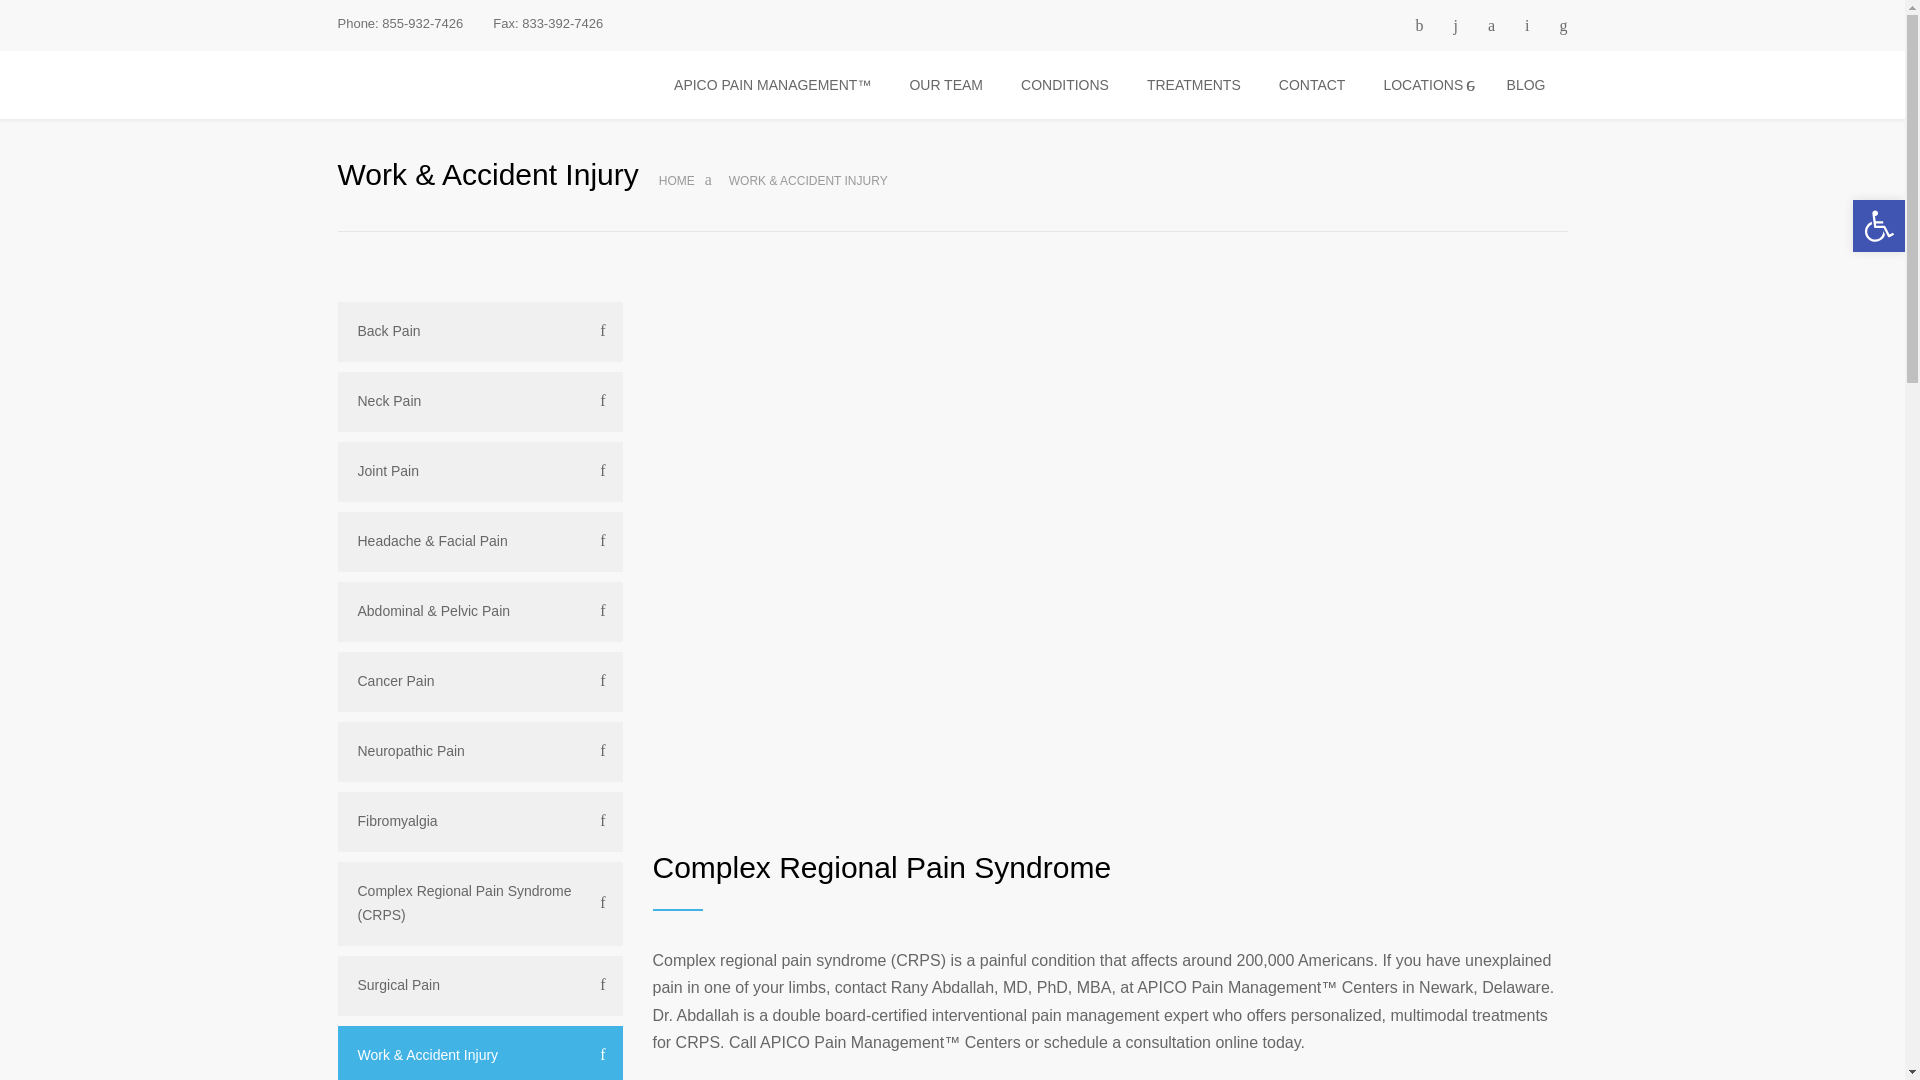  I want to click on BLOG, so click(1526, 84).